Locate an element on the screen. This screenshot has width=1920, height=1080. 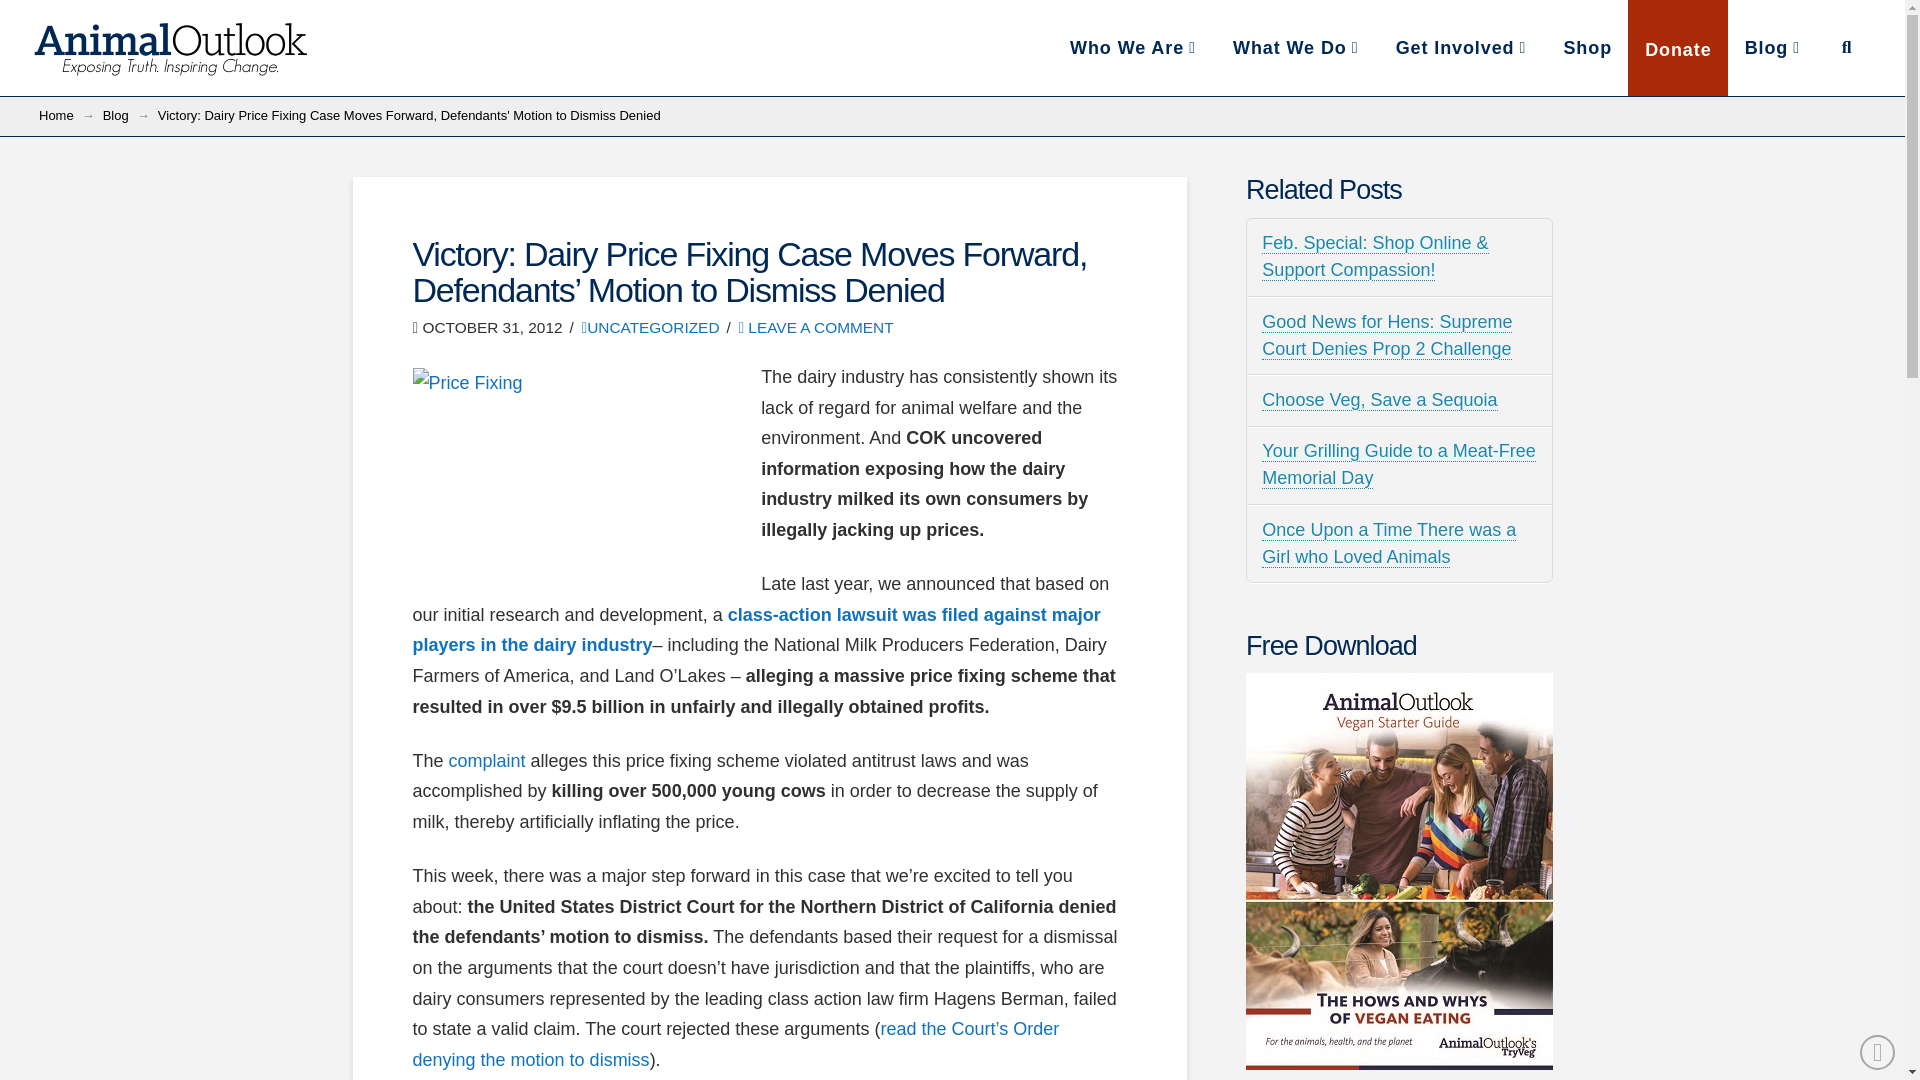
What We Do is located at coordinates (1296, 48).